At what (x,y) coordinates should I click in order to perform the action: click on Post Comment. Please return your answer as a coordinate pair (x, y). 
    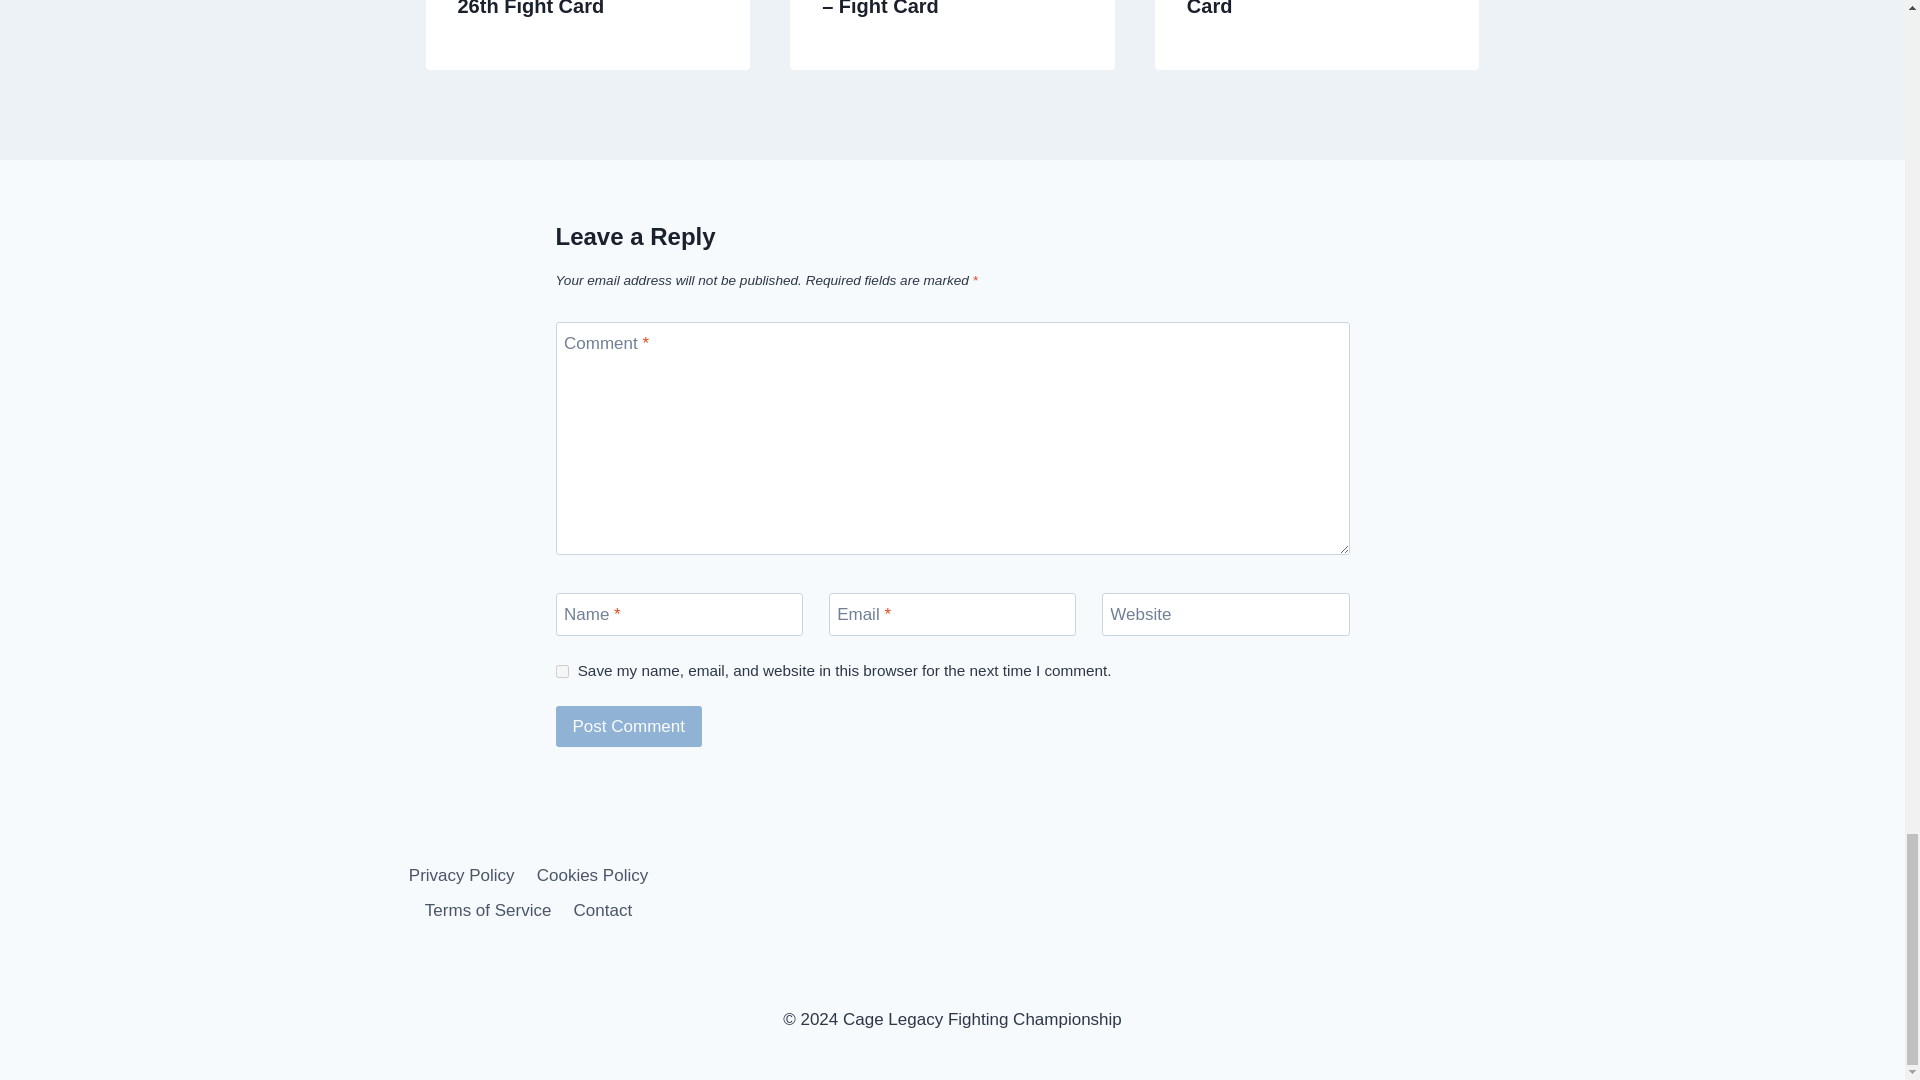
    Looking at the image, I should click on (629, 726).